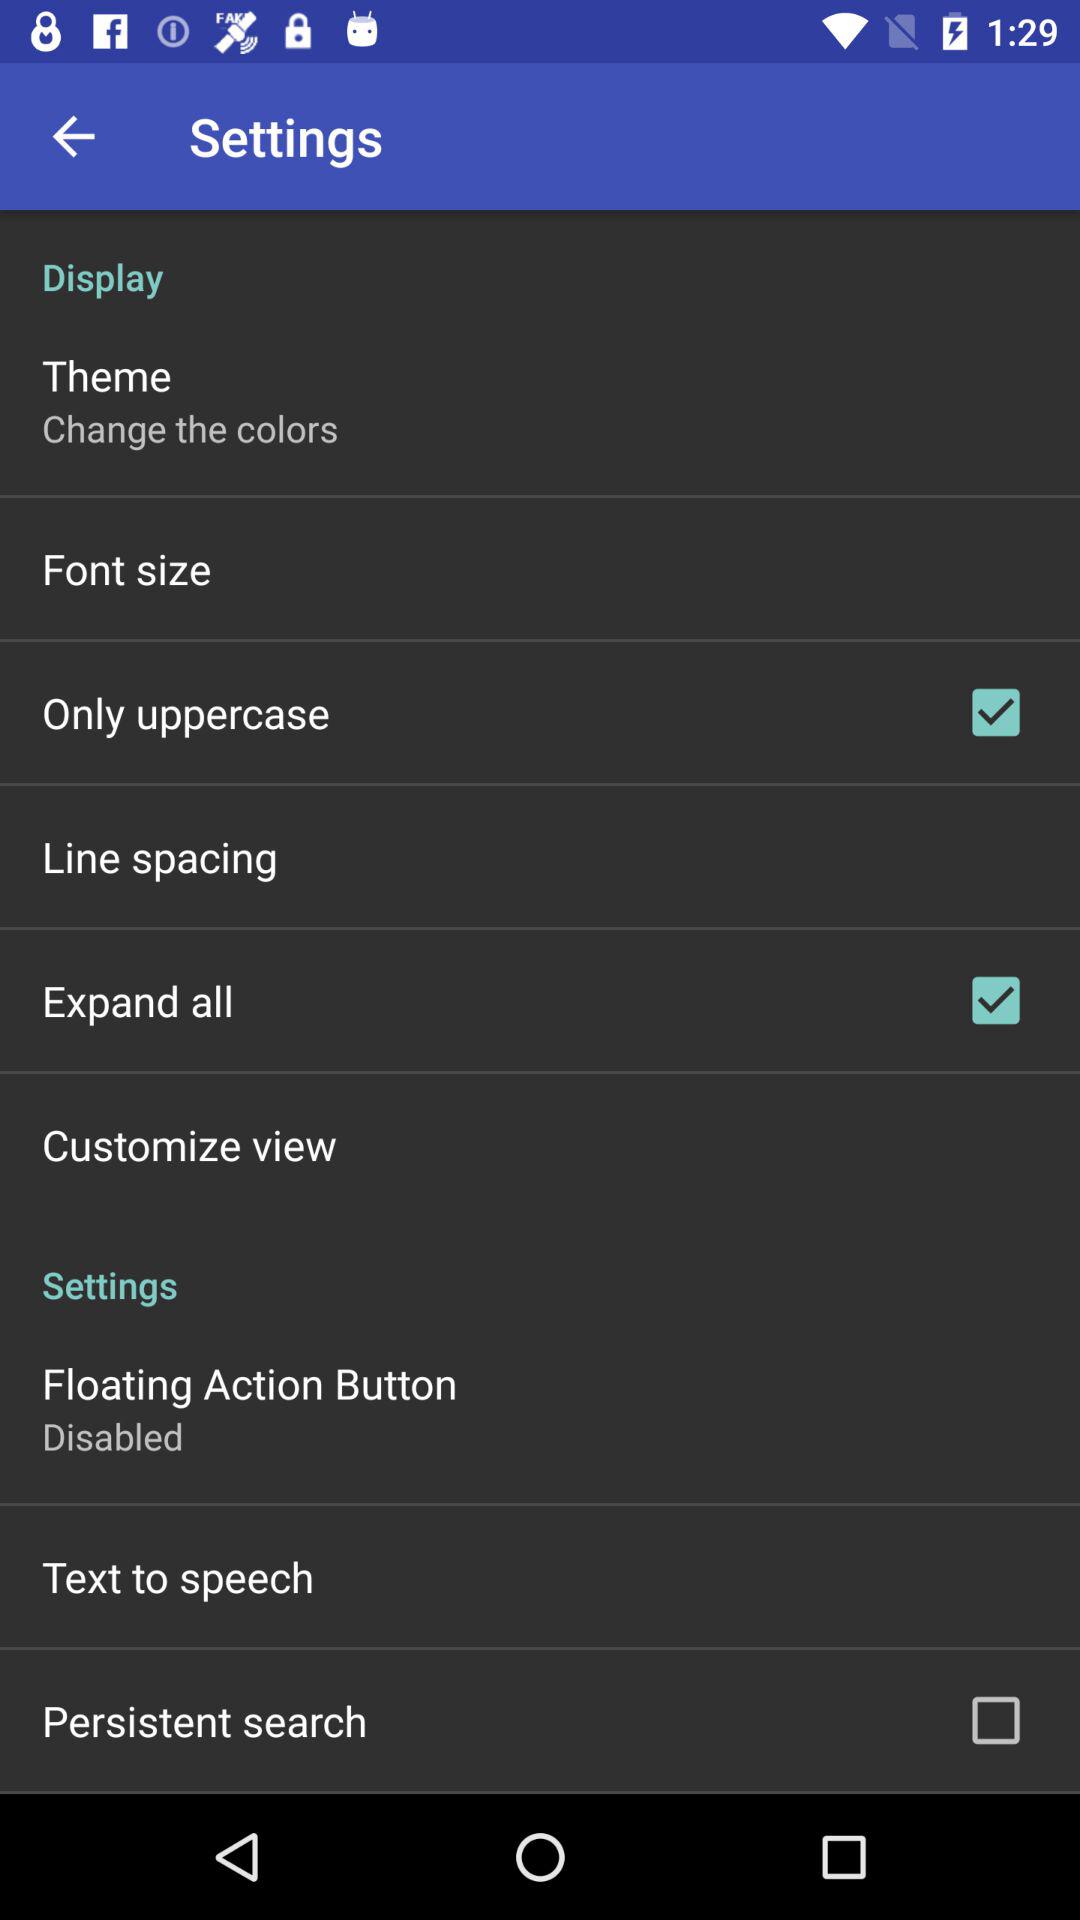 The width and height of the screenshot is (1080, 1920). I want to click on open item above the line spacing icon, so click(186, 712).